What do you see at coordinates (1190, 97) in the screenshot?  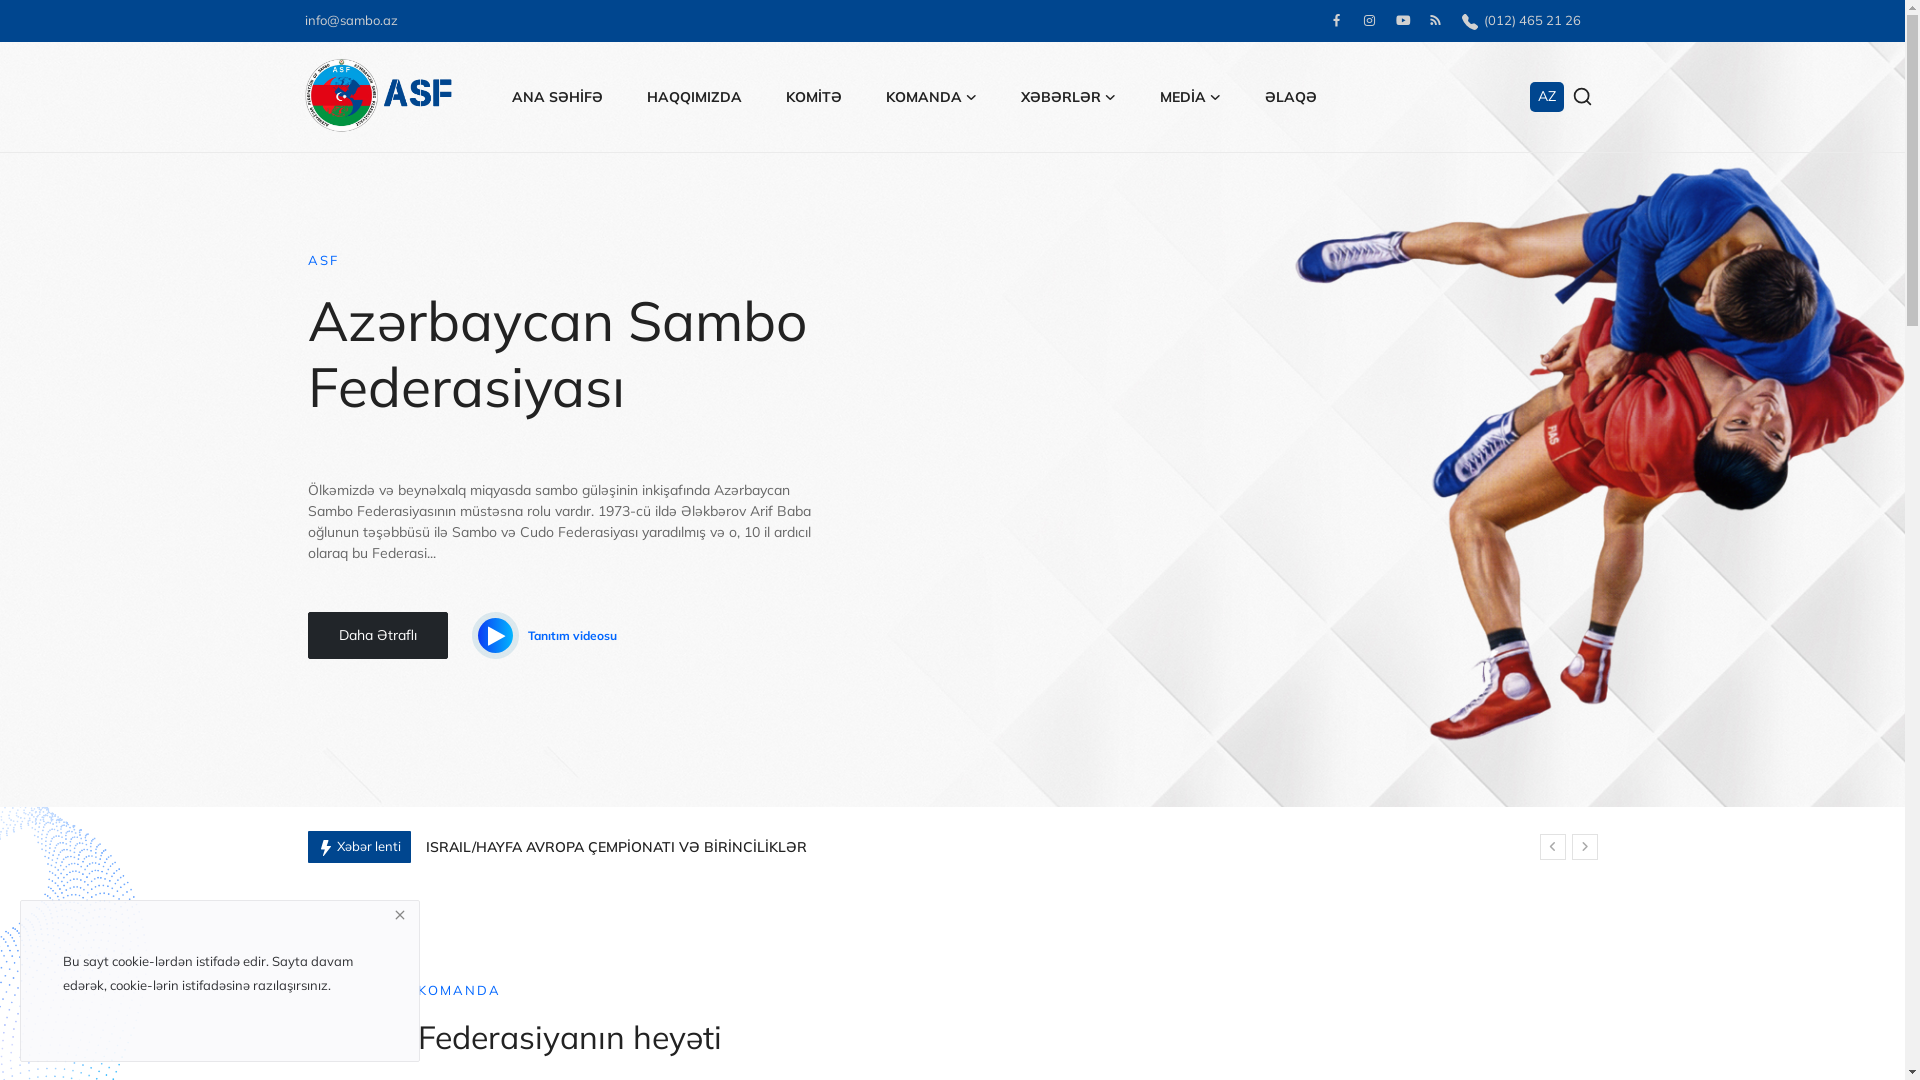 I see `MEDIA` at bounding box center [1190, 97].